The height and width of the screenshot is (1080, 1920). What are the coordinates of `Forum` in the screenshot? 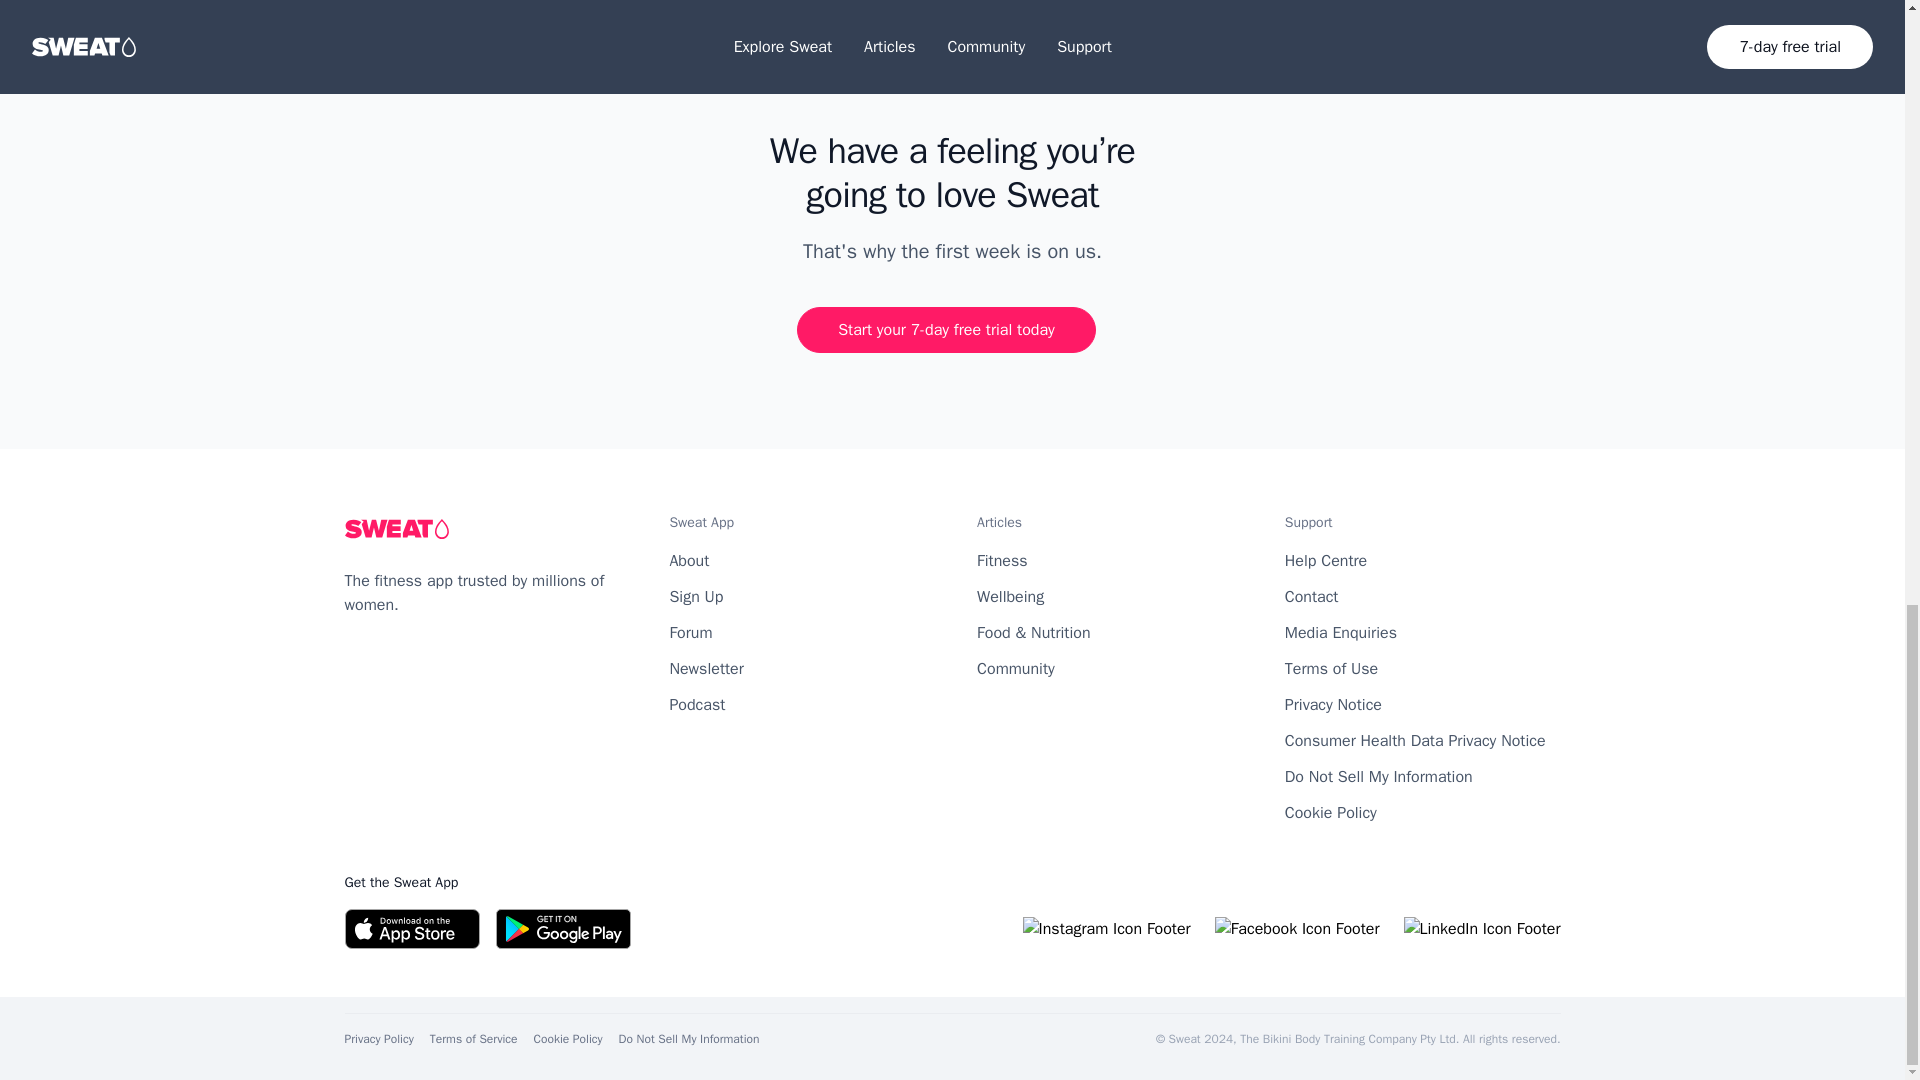 It's located at (690, 632).